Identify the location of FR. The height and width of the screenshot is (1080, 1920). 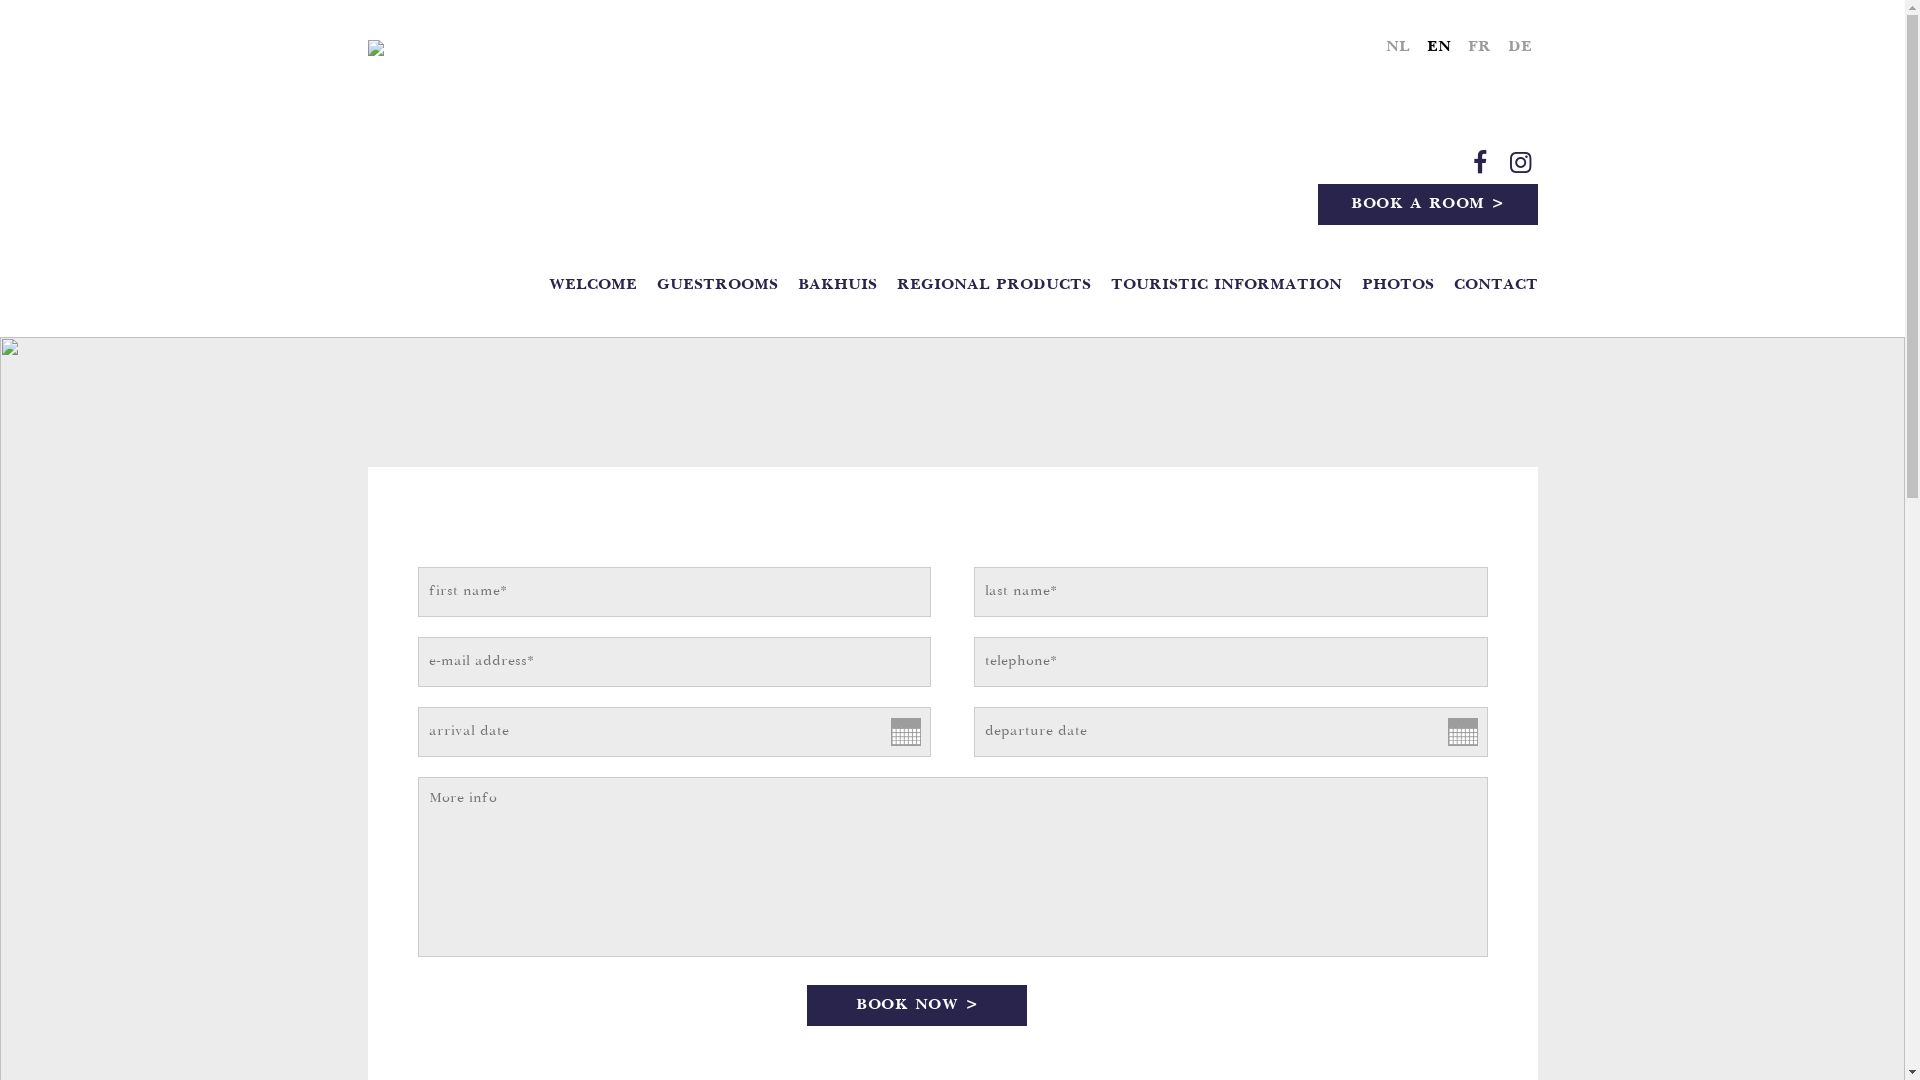
(1480, 48).